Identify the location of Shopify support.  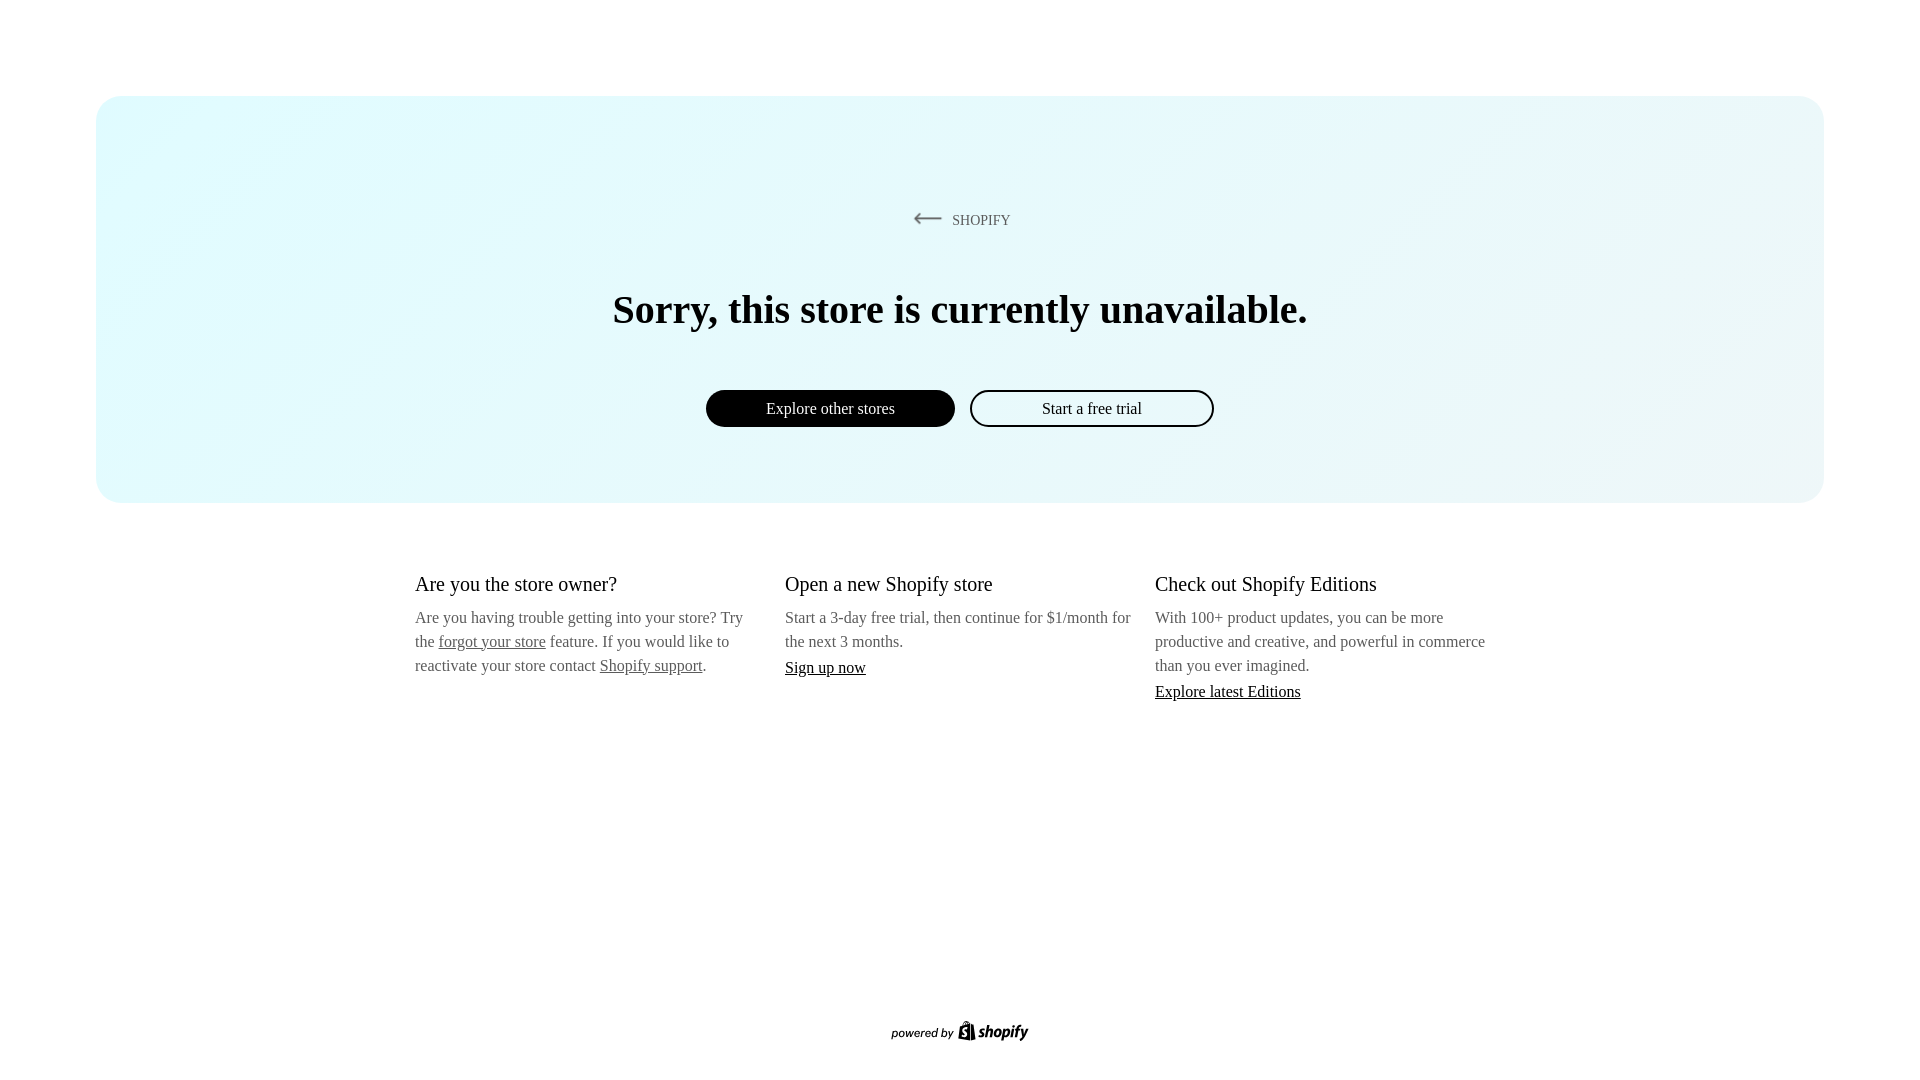
(650, 664).